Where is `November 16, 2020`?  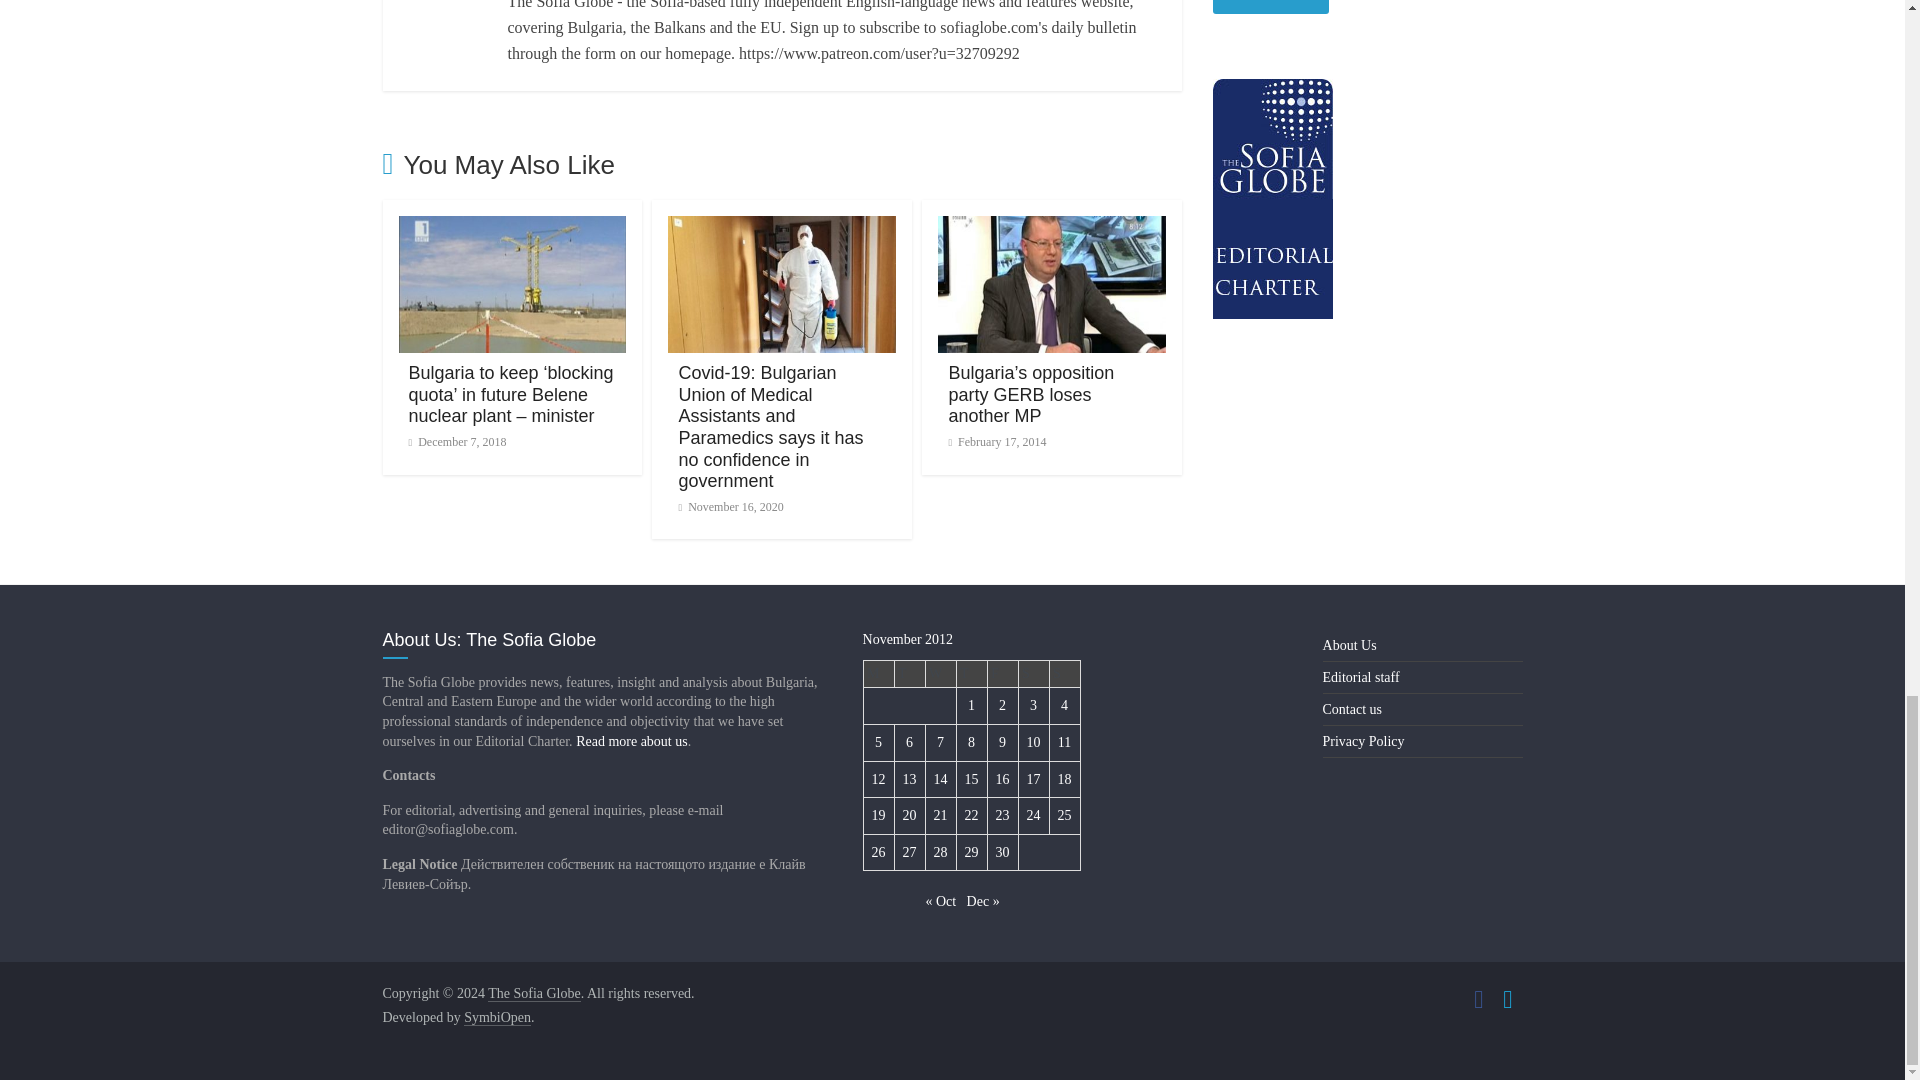
November 16, 2020 is located at coordinates (730, 507).